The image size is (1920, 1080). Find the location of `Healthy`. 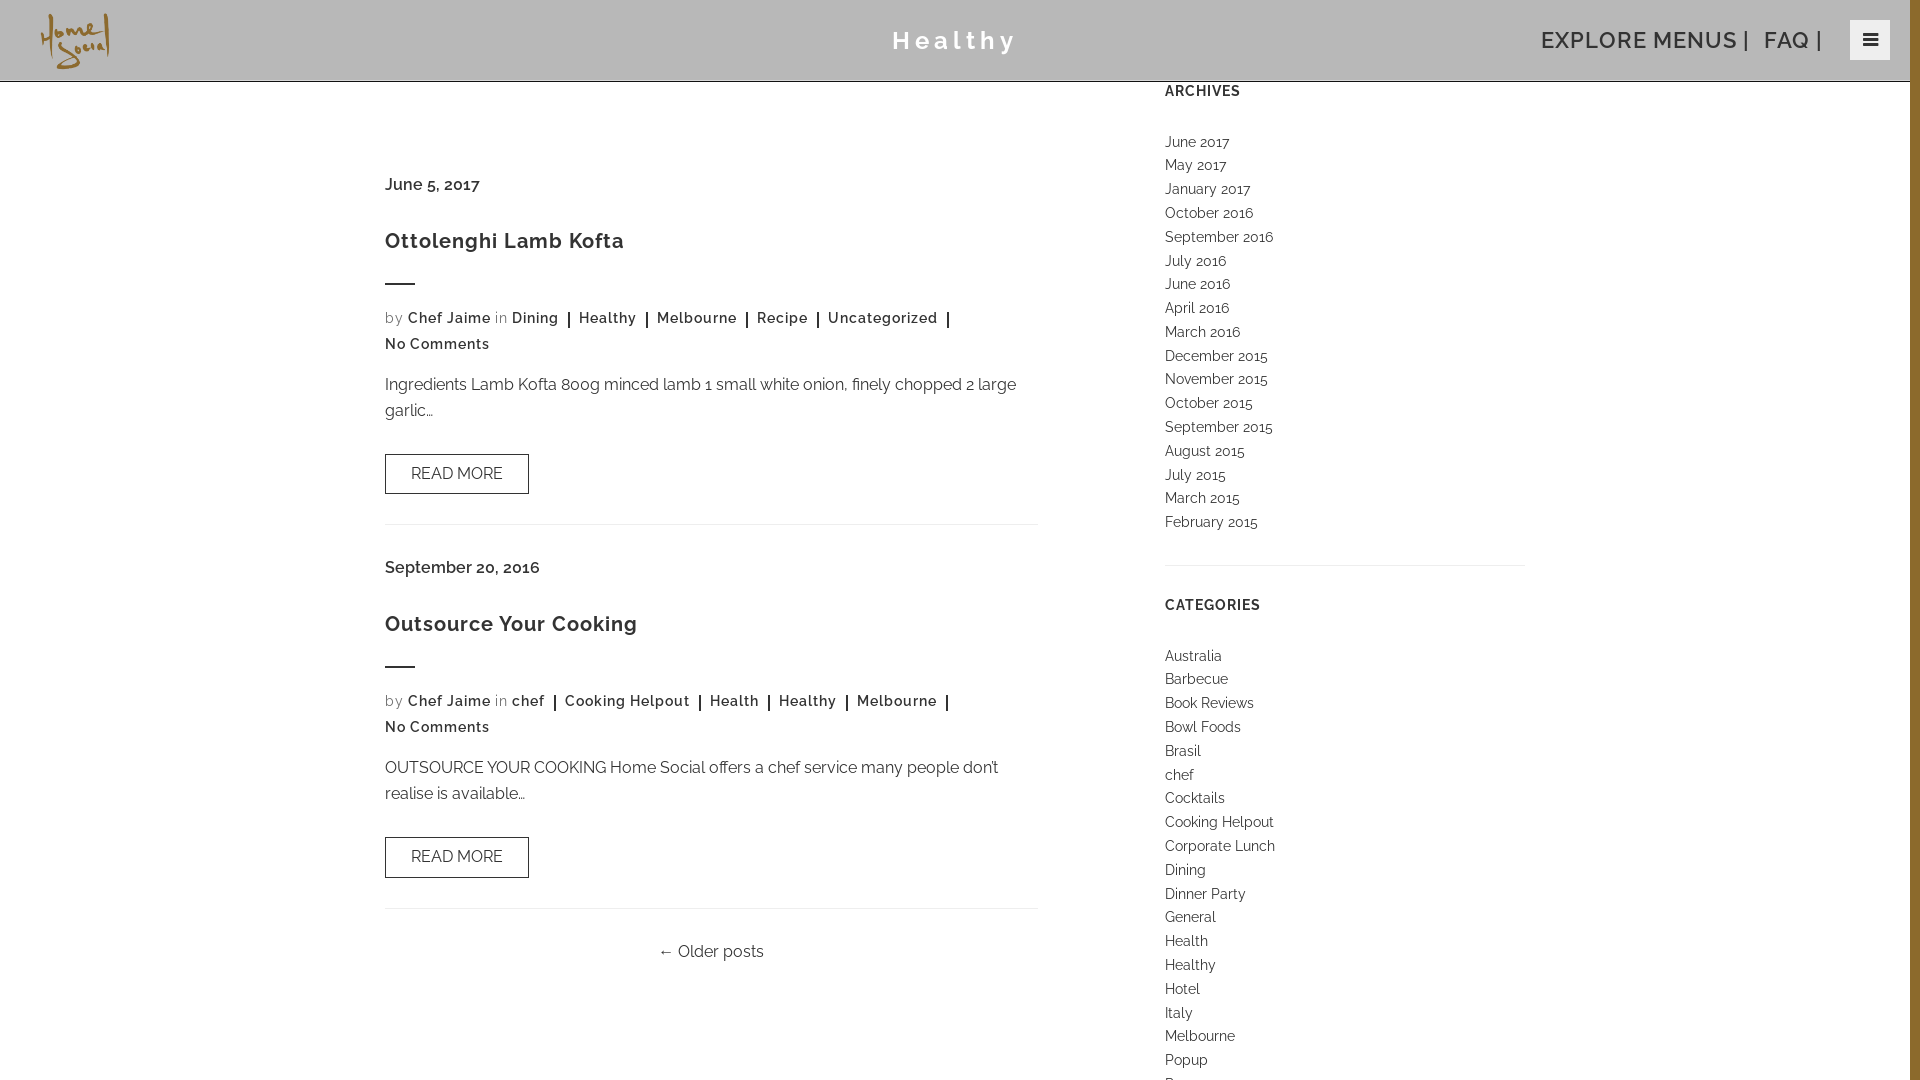

Healthy is located at coordinates (808, 701).